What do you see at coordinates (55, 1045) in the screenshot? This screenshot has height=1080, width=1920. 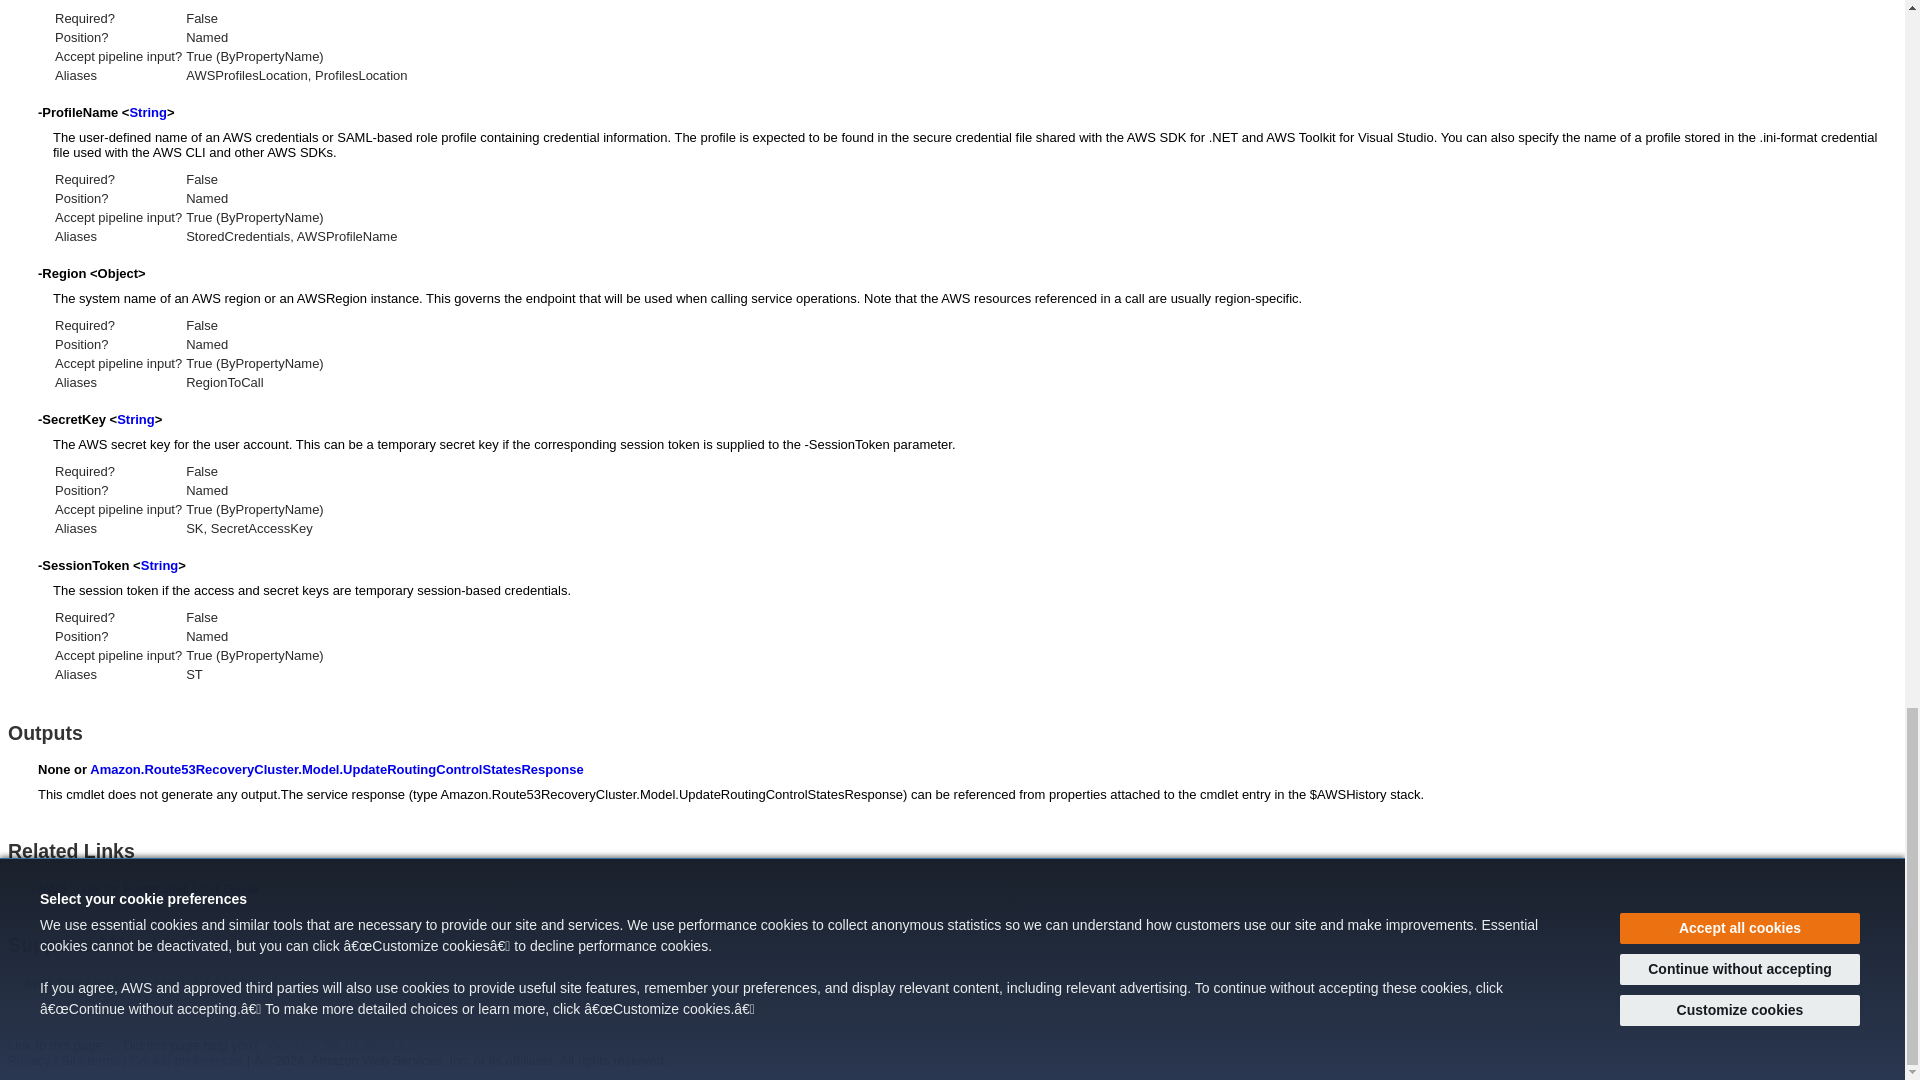 I see `Link to this page` at bounding box center [55, 1045].